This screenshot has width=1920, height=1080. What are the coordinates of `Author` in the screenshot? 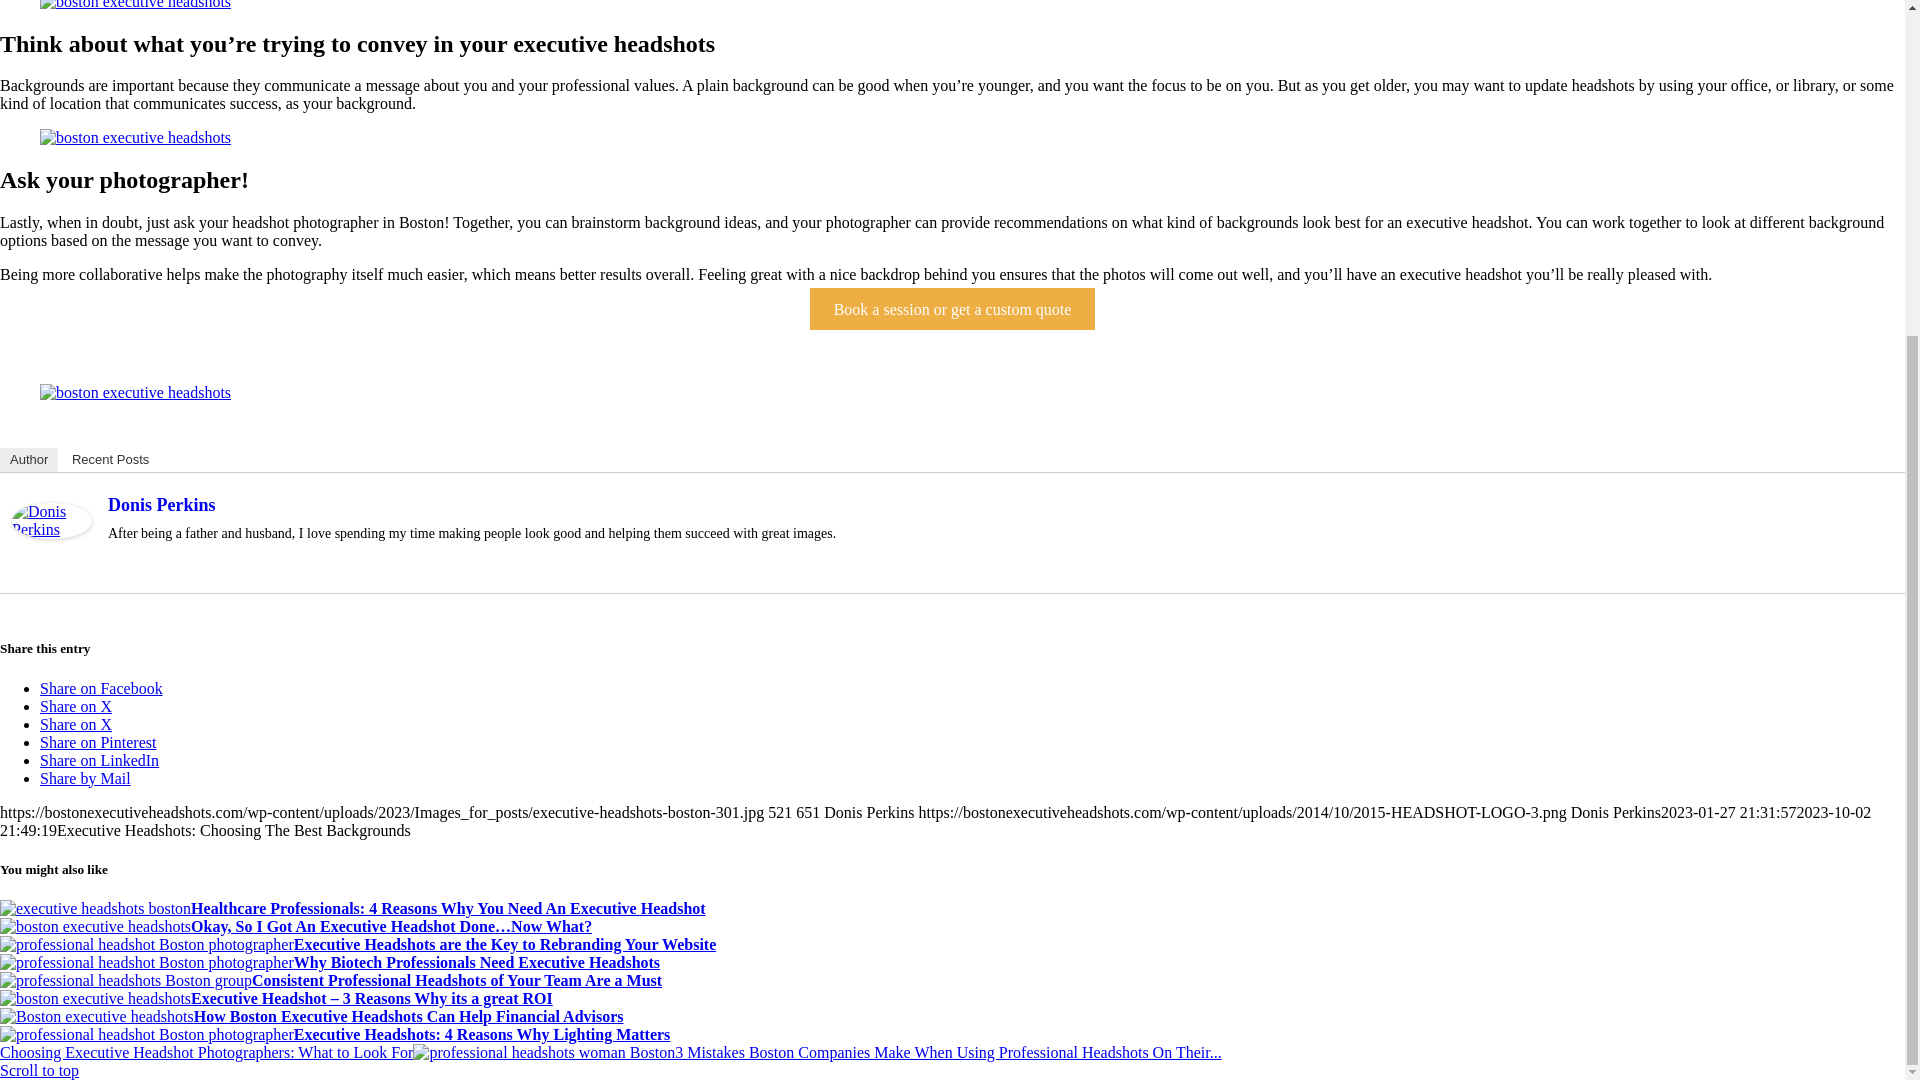 It's located at (28, 460).